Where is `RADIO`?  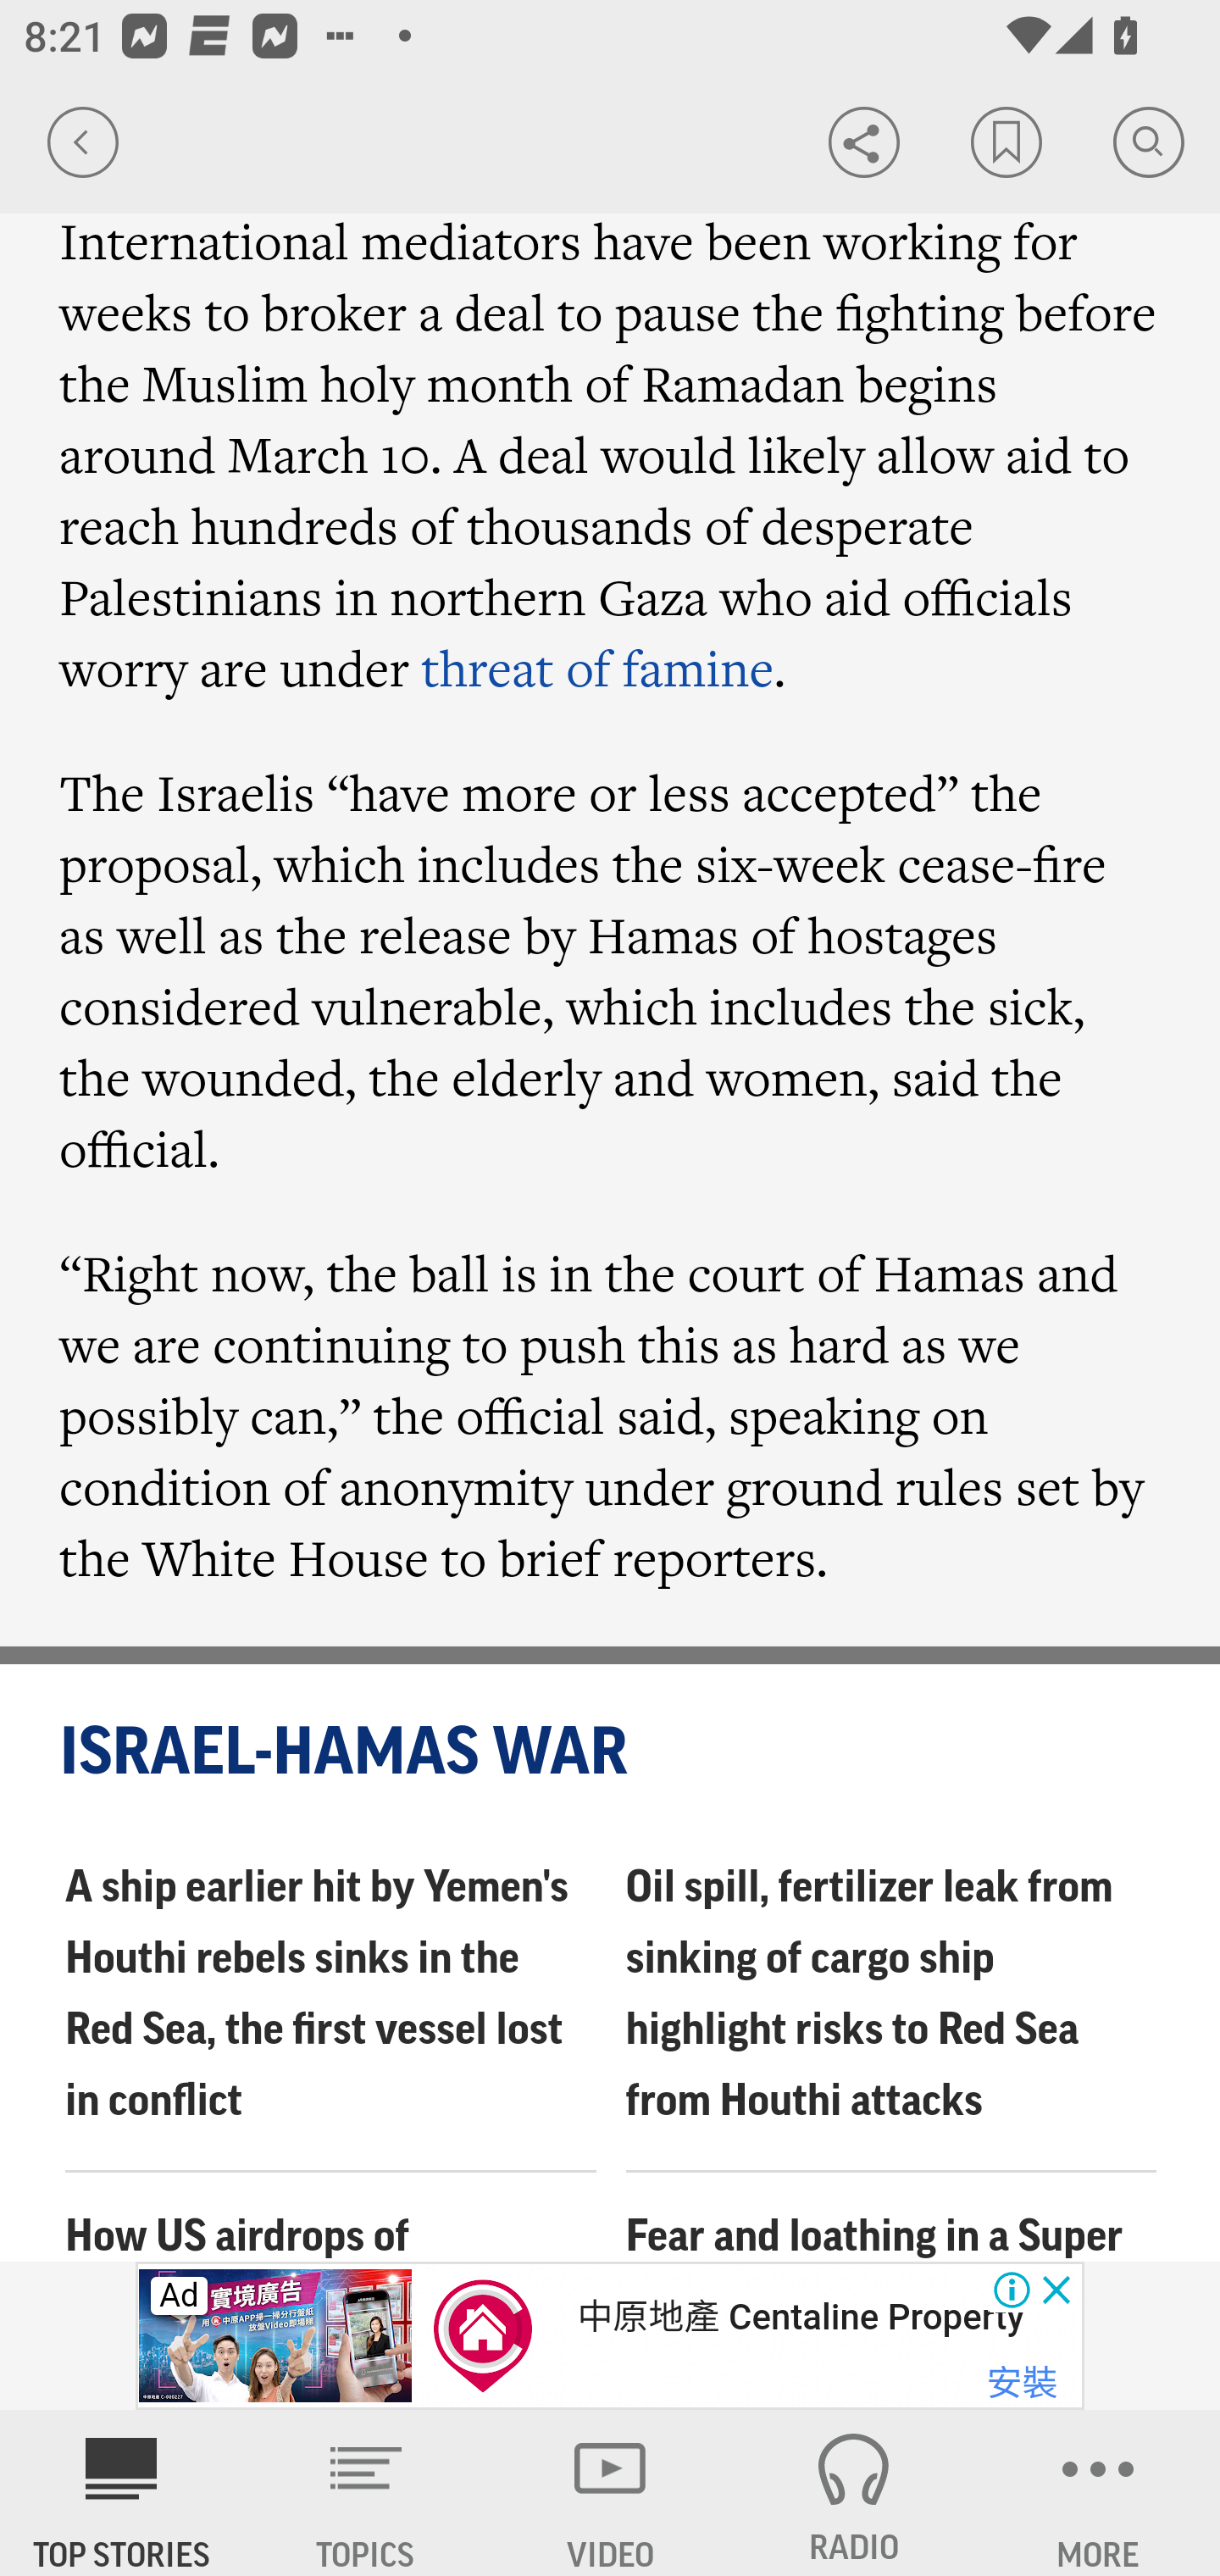 RADIO is located at coordinates (854, 2493).